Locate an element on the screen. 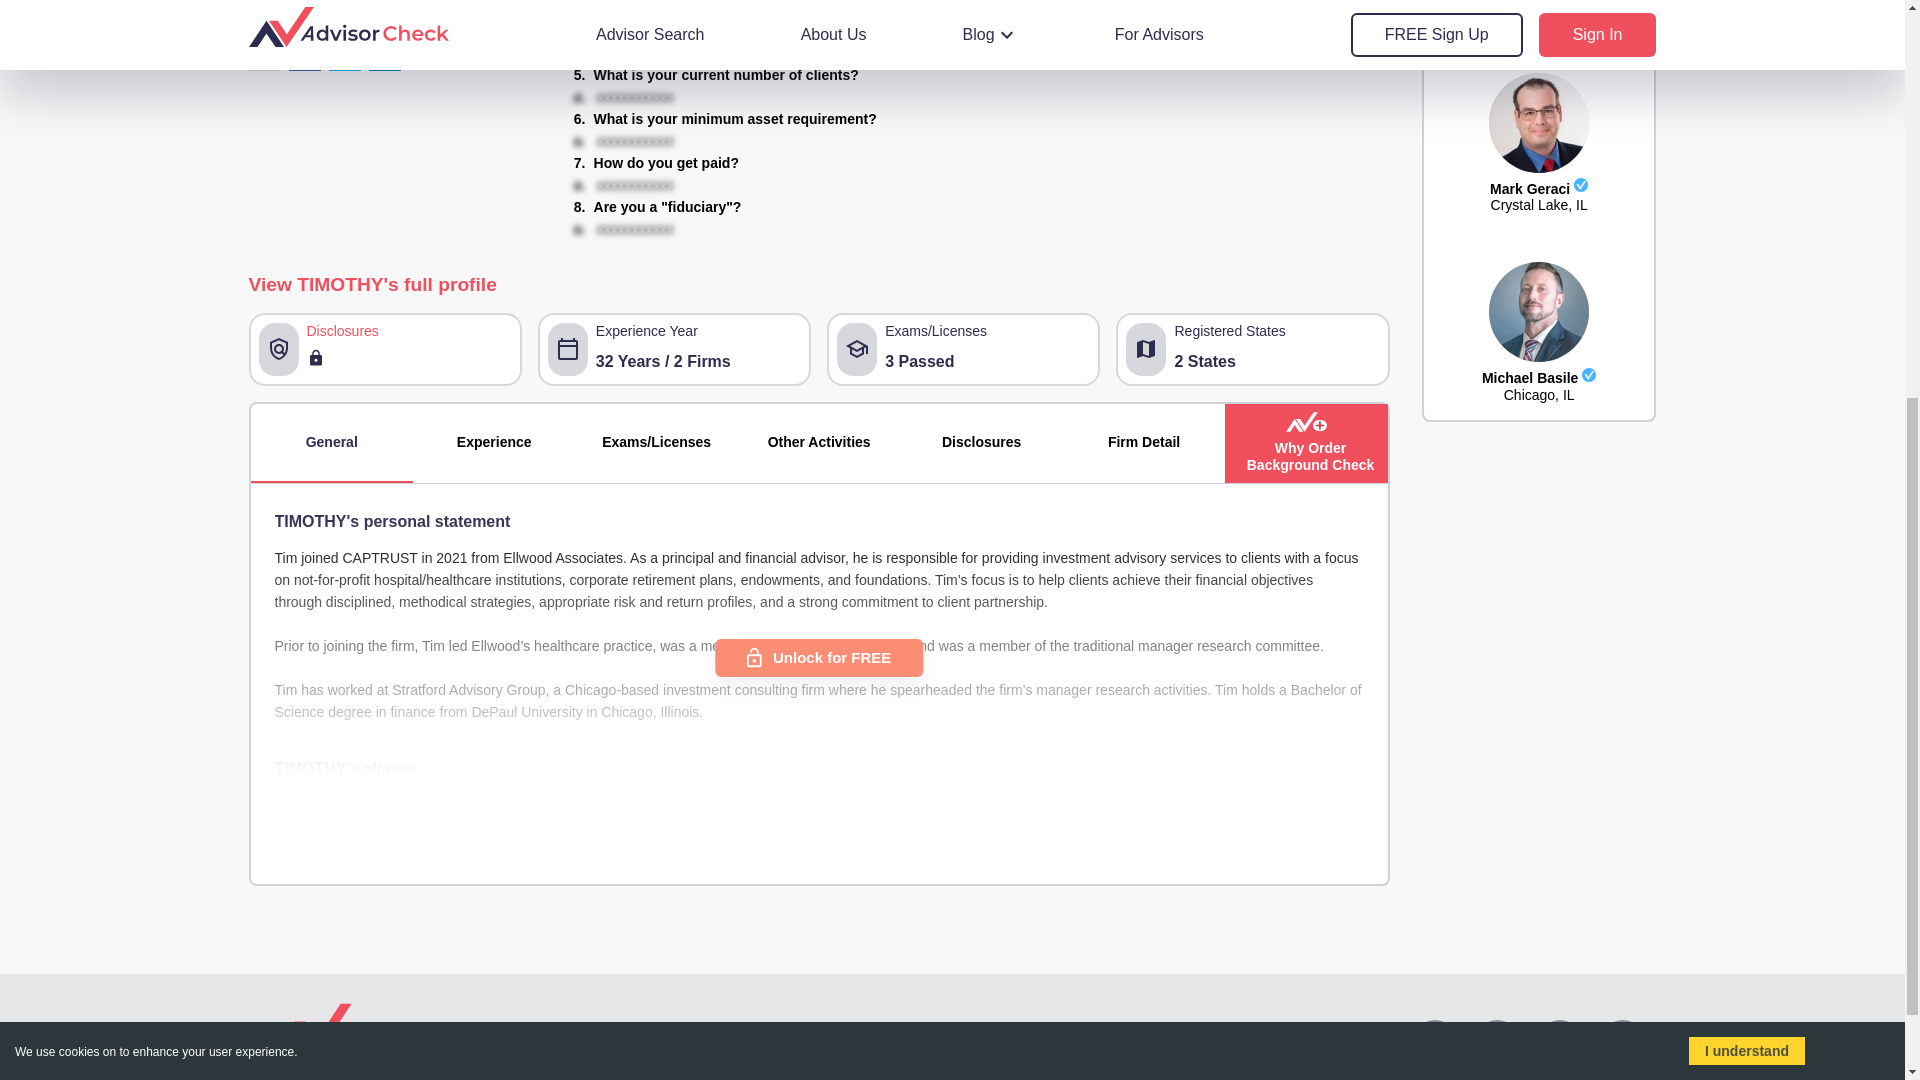 The image size is (1920, 1080). For Advisors is located at coordinates (980, 442).